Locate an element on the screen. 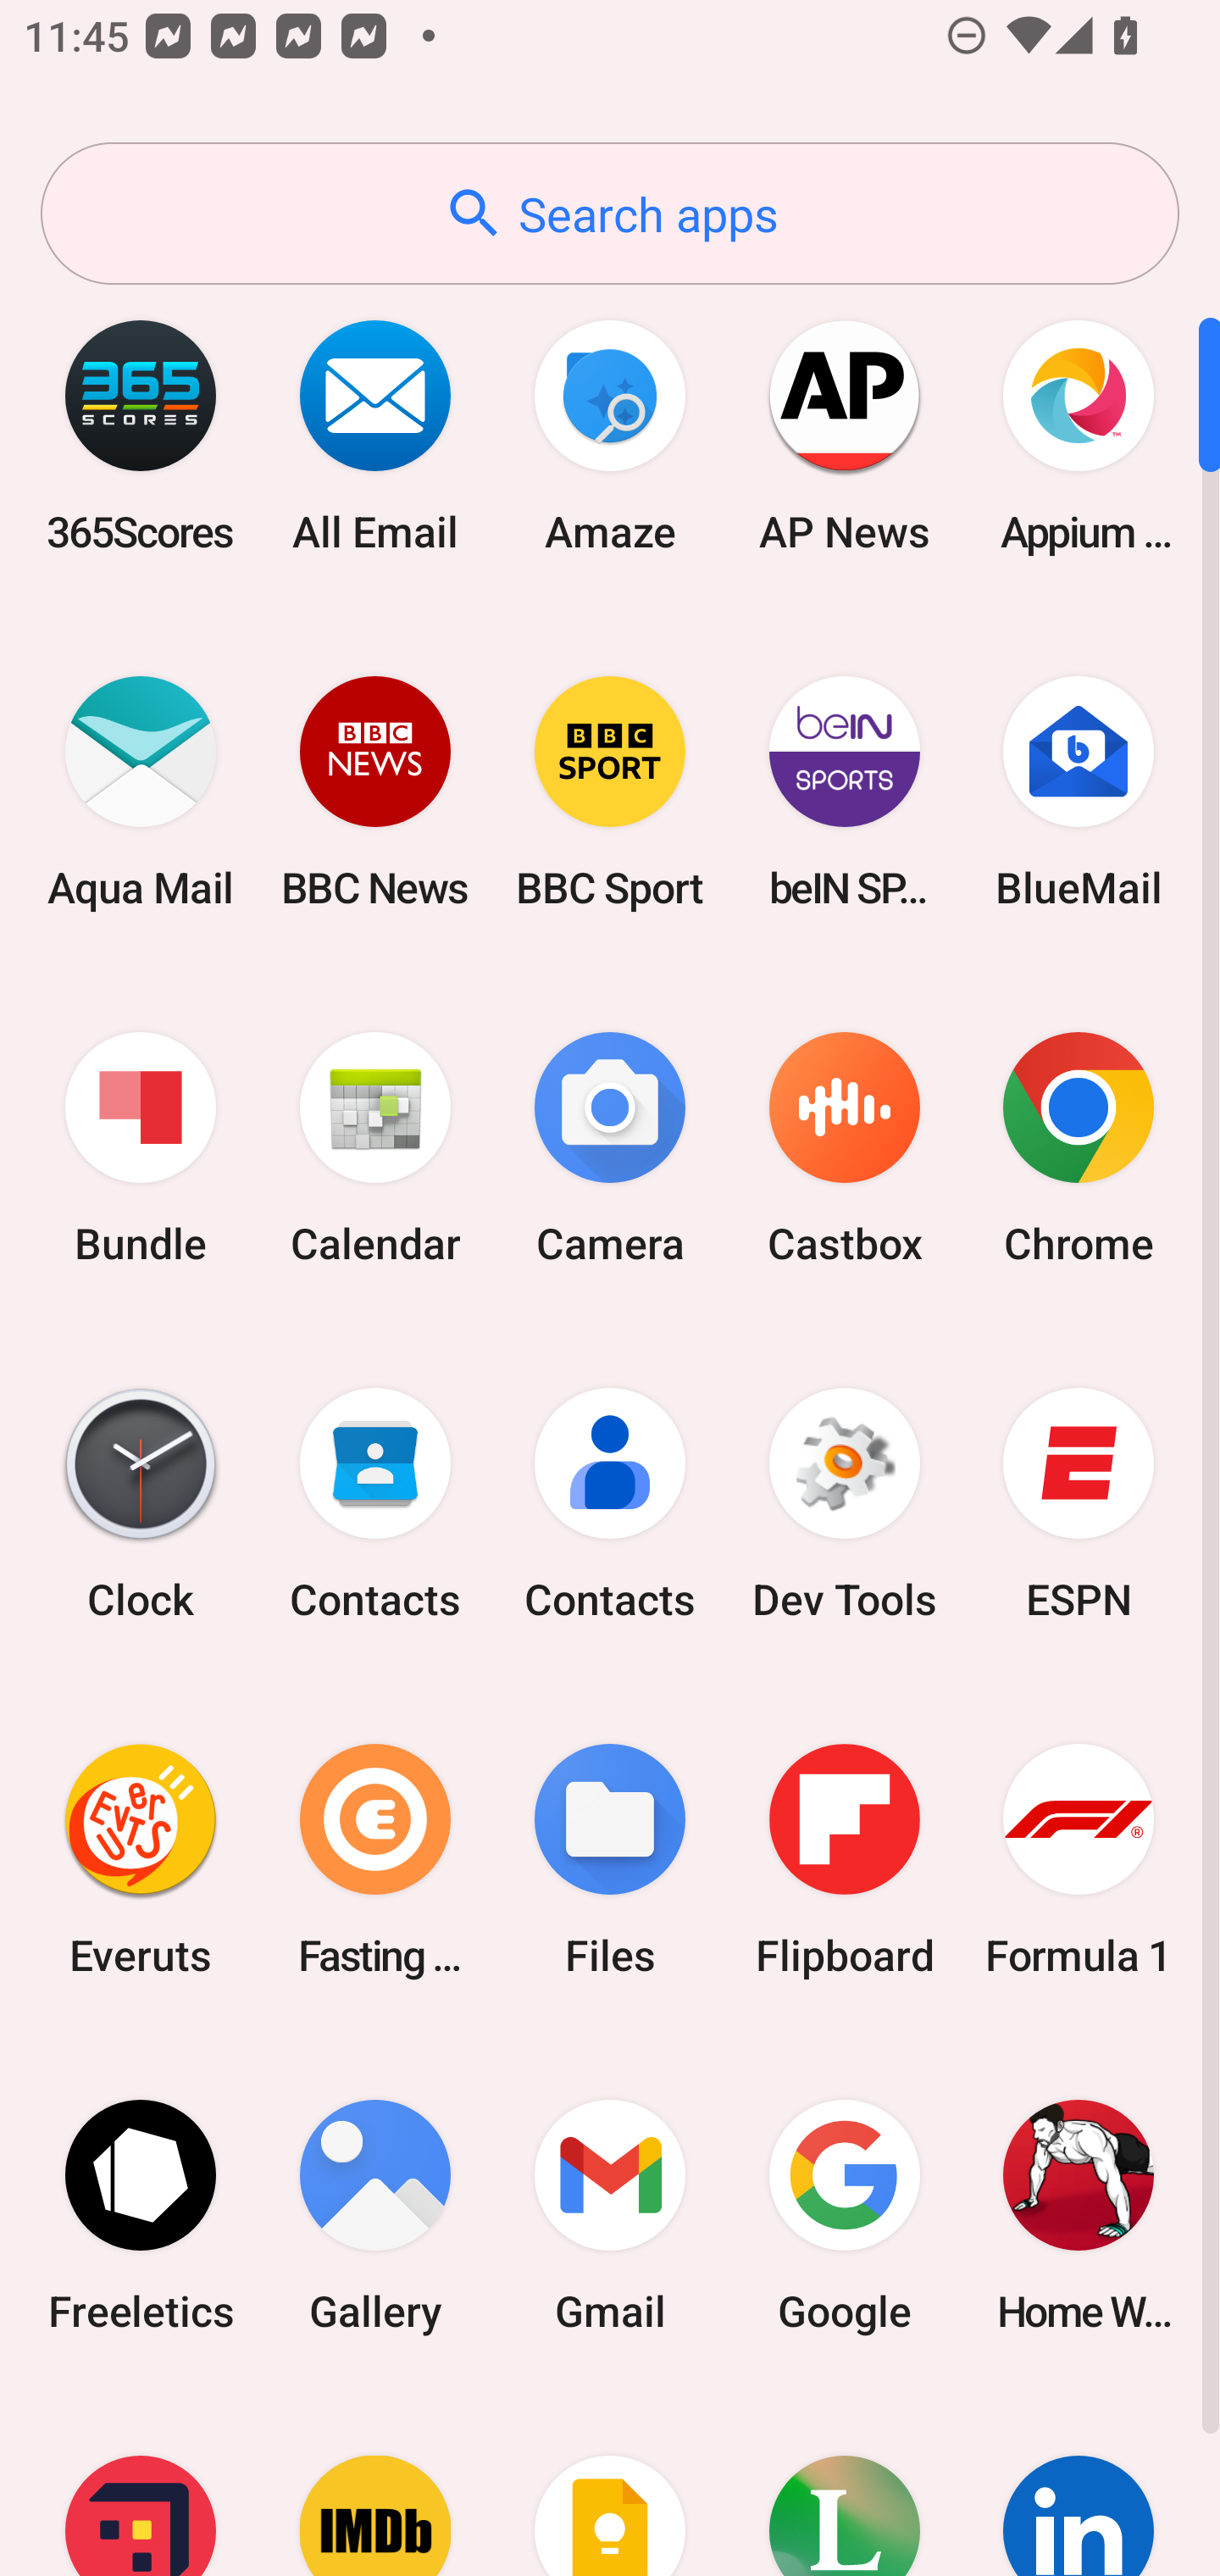 The height and width of the screenshot is (2576, 1220). Flipboard is located at coordinates (844, 1859).